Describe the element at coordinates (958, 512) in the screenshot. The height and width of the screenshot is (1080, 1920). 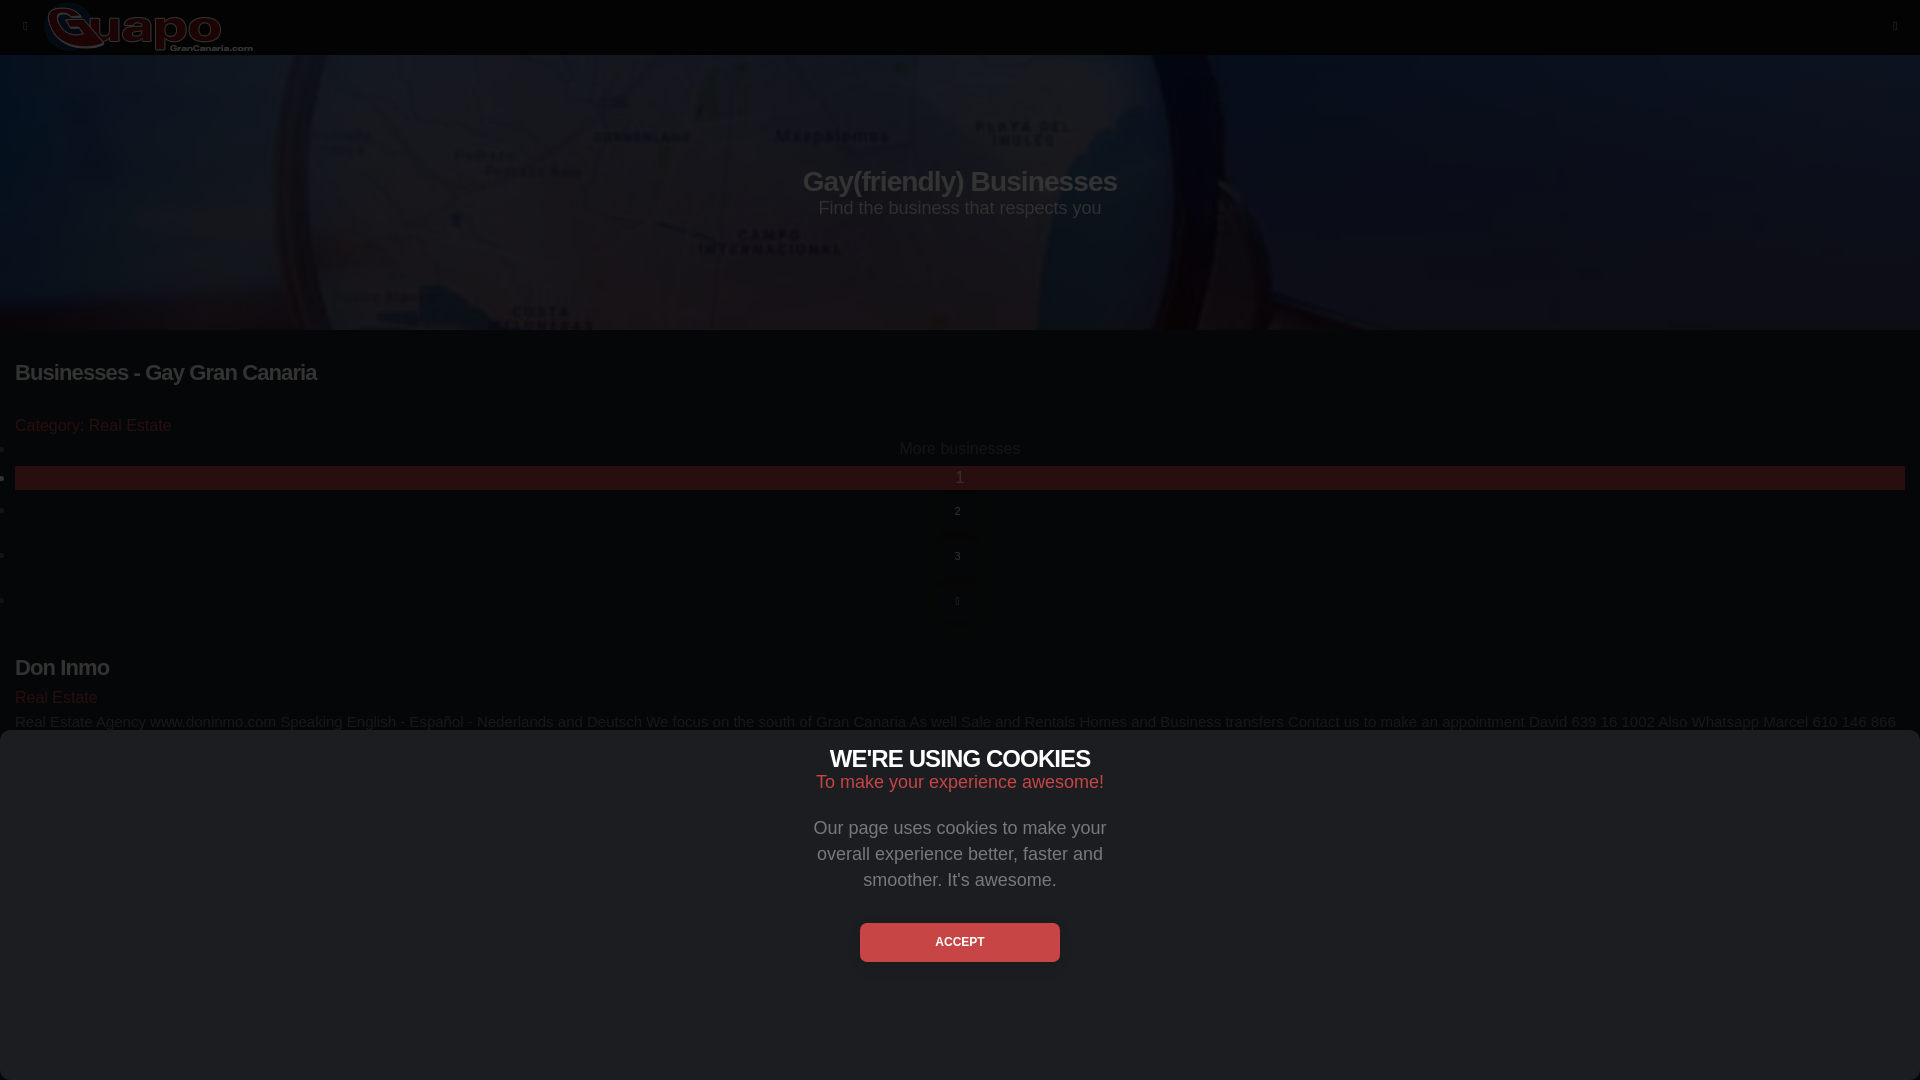
I see `2` at that location.